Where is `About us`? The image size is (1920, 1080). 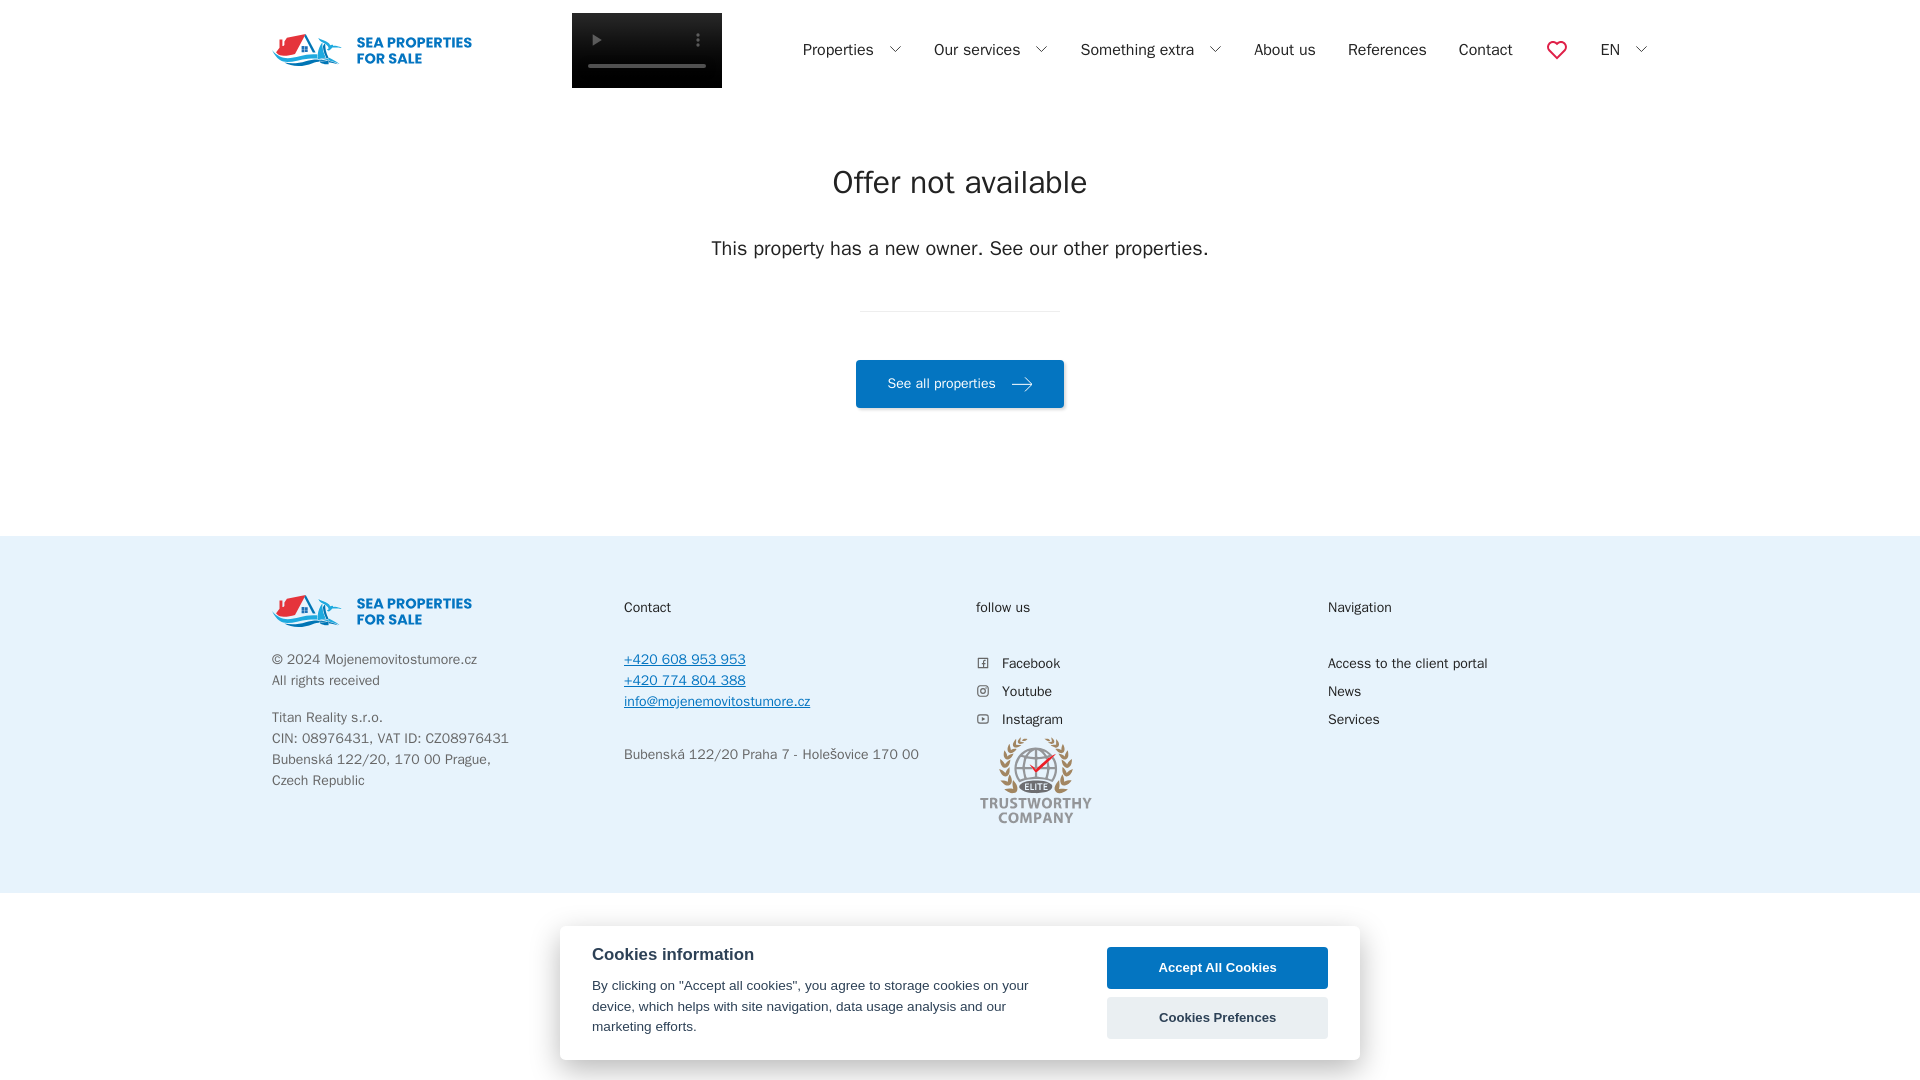 About us is located at coordinates (1284, 50).